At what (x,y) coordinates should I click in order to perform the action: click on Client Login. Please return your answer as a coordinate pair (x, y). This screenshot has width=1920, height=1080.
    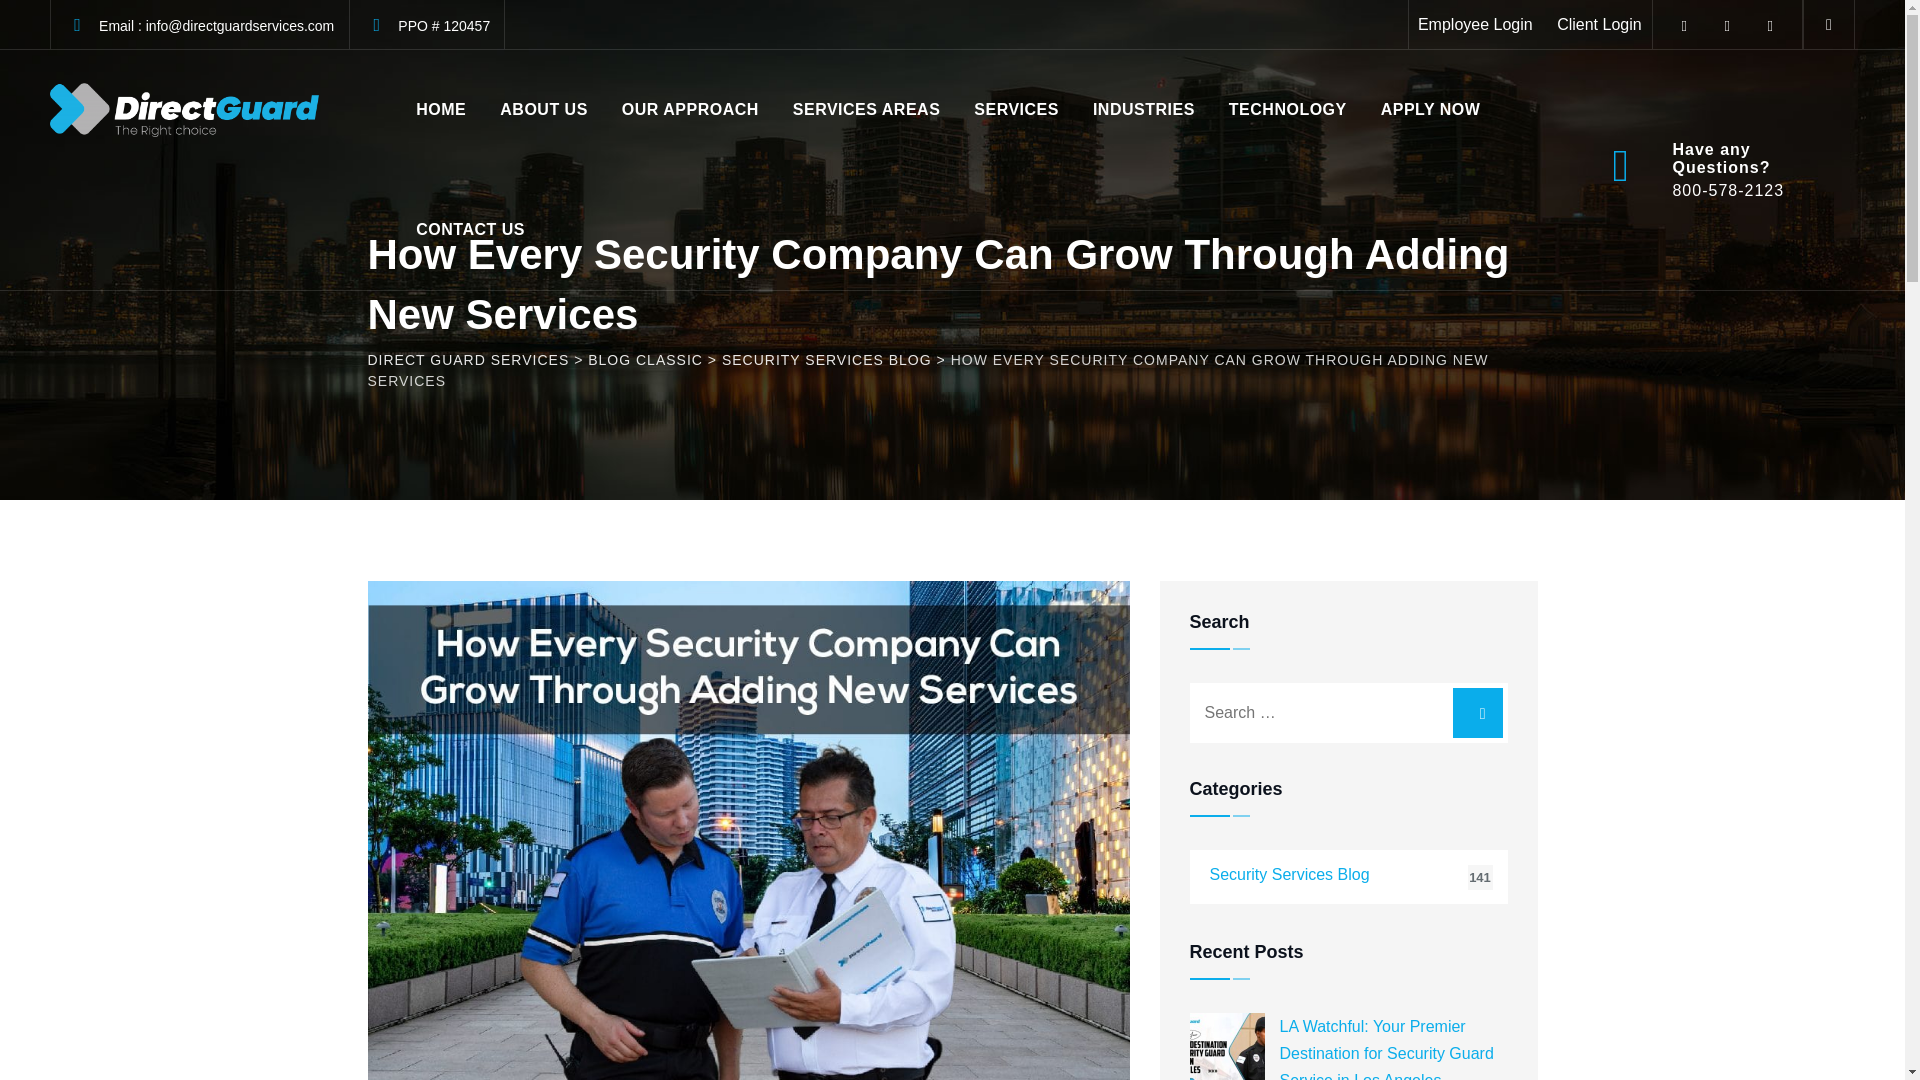
    Looking at the image, I should click on (1599, 24).